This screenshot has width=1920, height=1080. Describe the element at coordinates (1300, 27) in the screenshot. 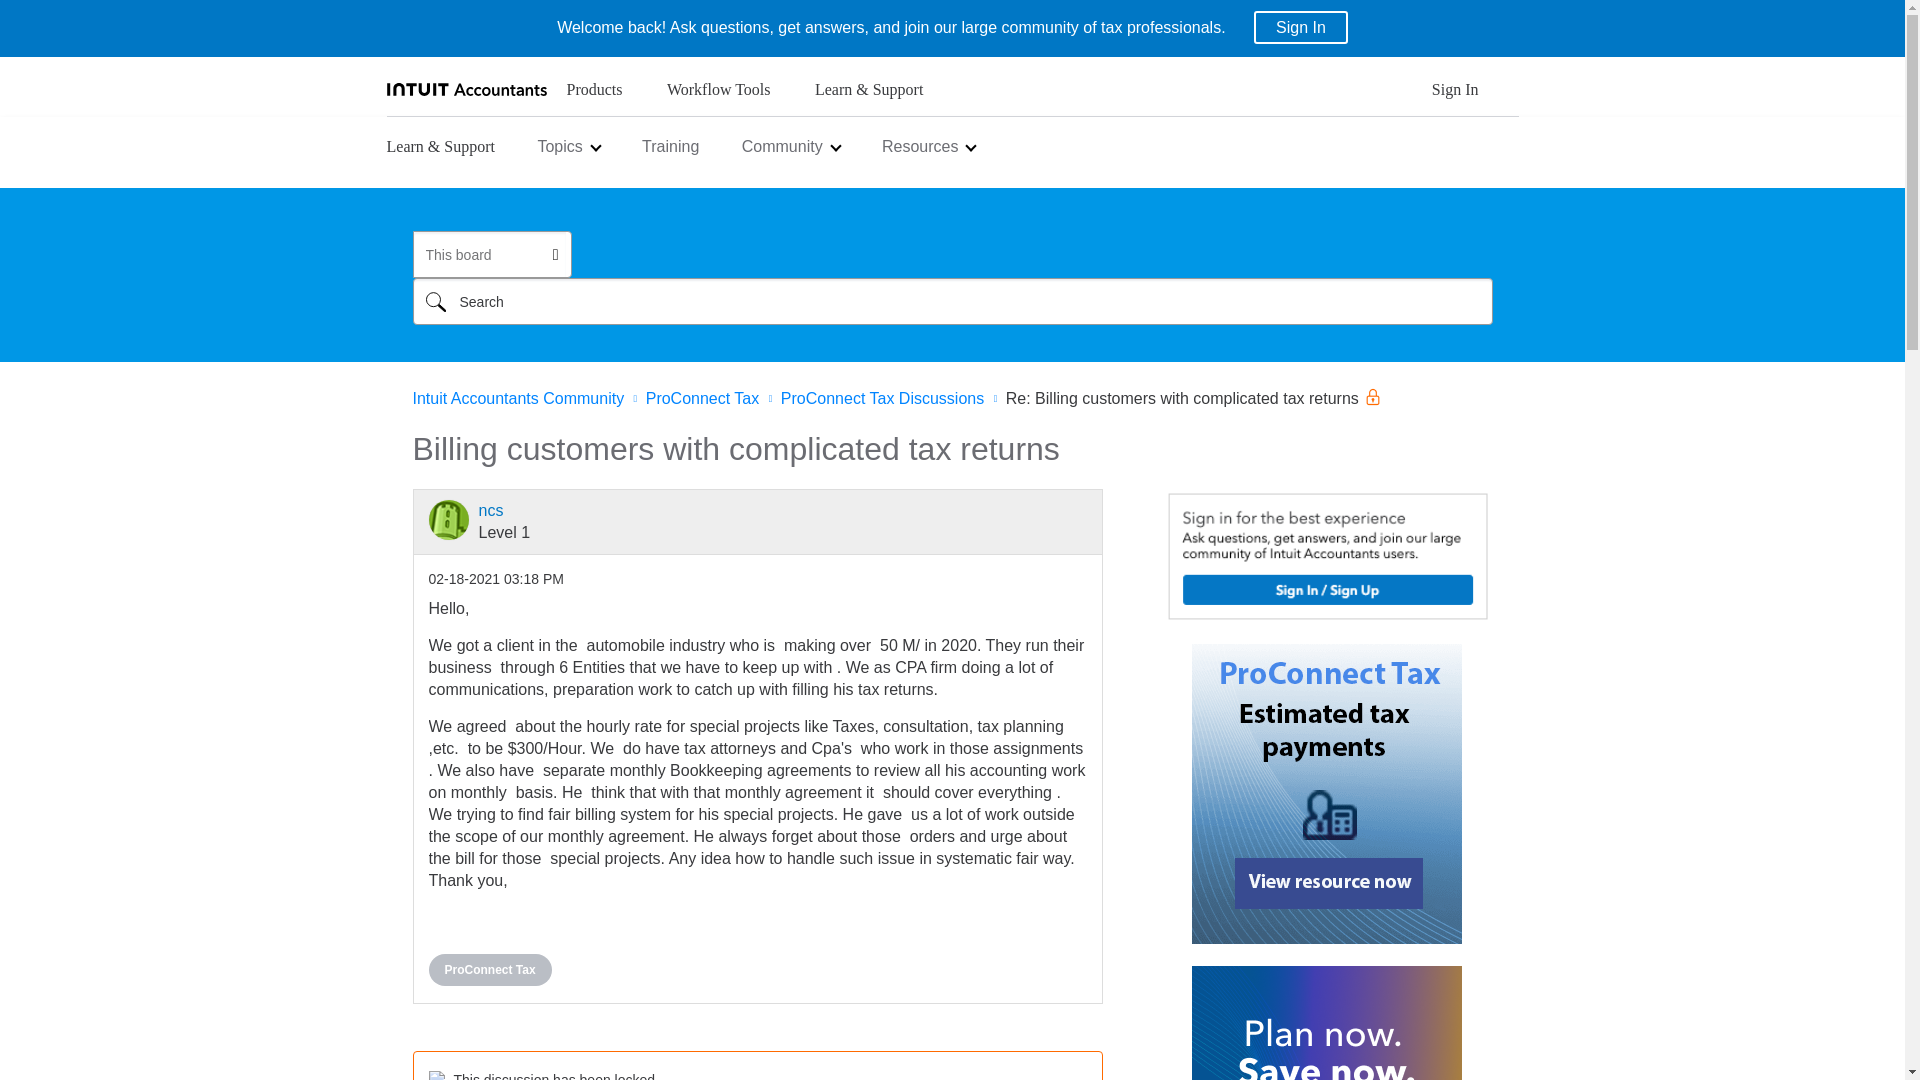

I see `Sign In` at that location.